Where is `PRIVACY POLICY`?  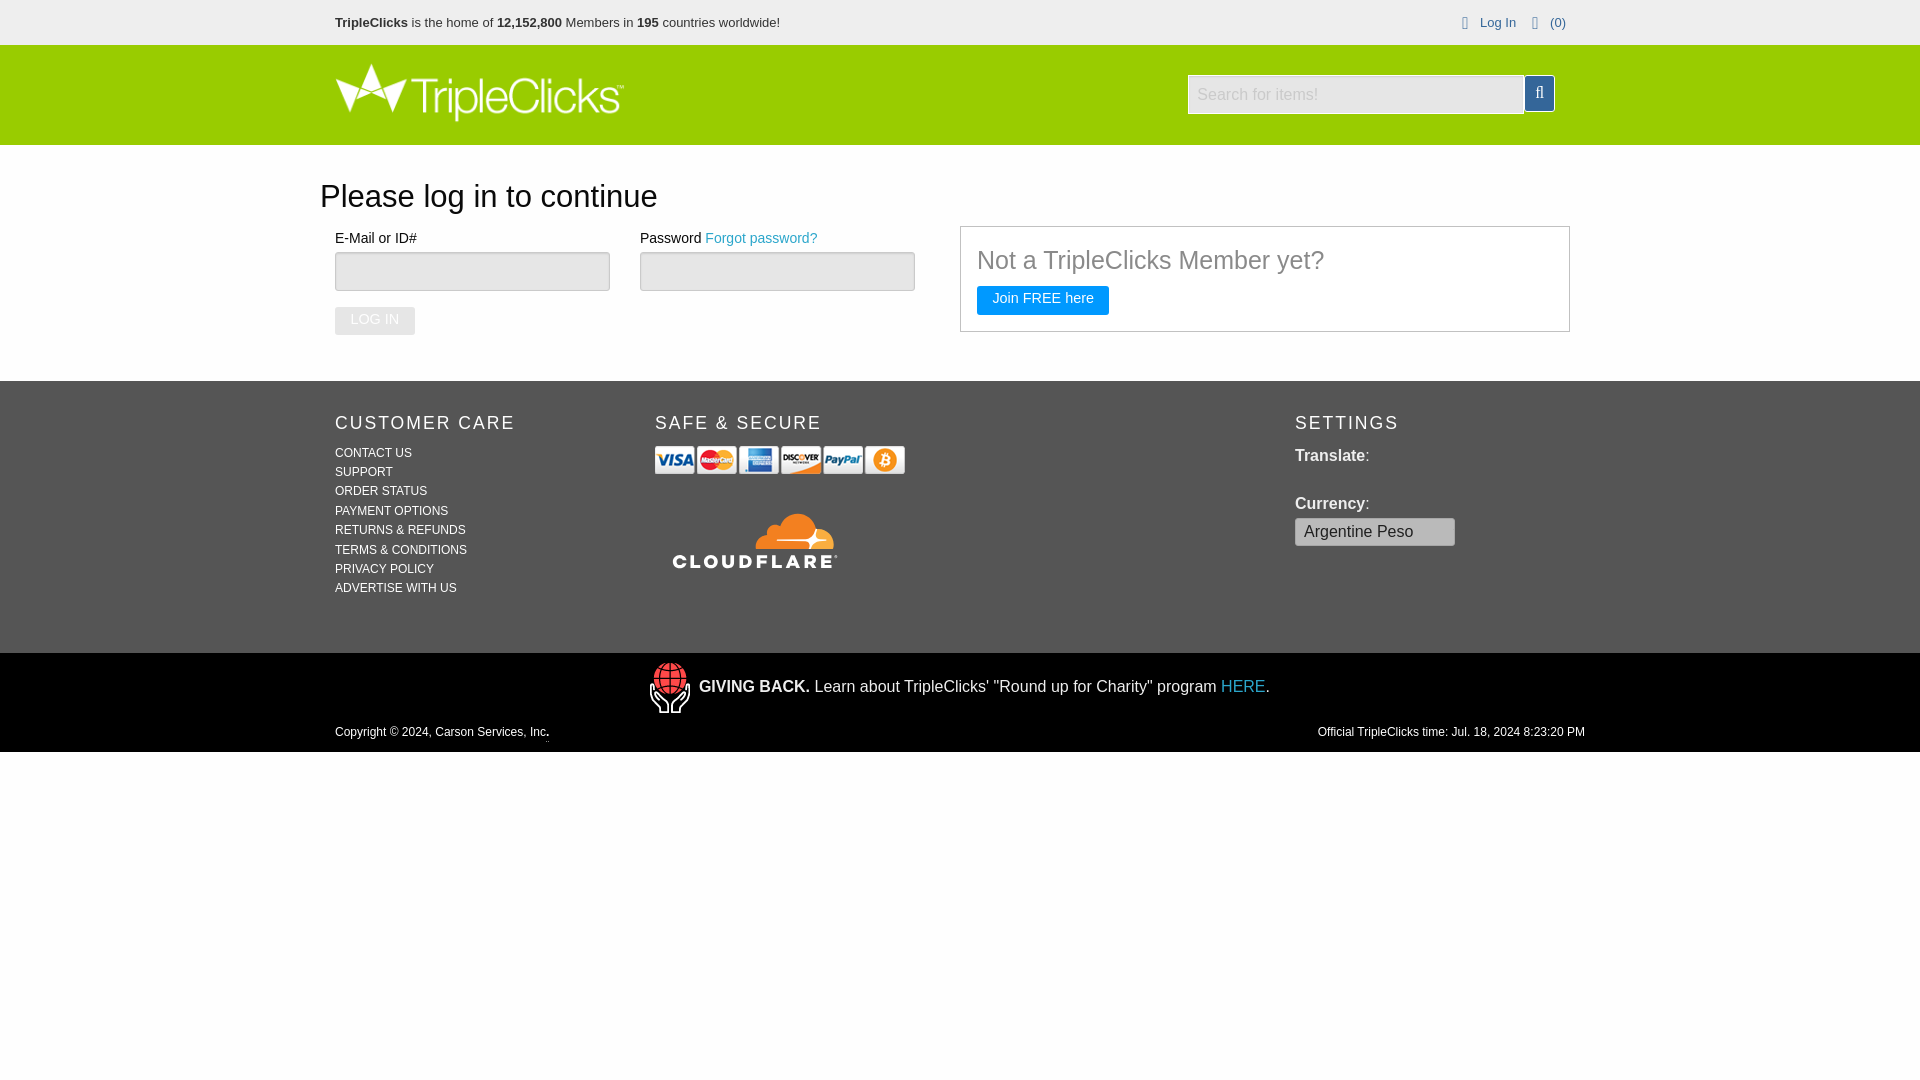 PRIVACY POLICY is located at coordinates (384, 568).